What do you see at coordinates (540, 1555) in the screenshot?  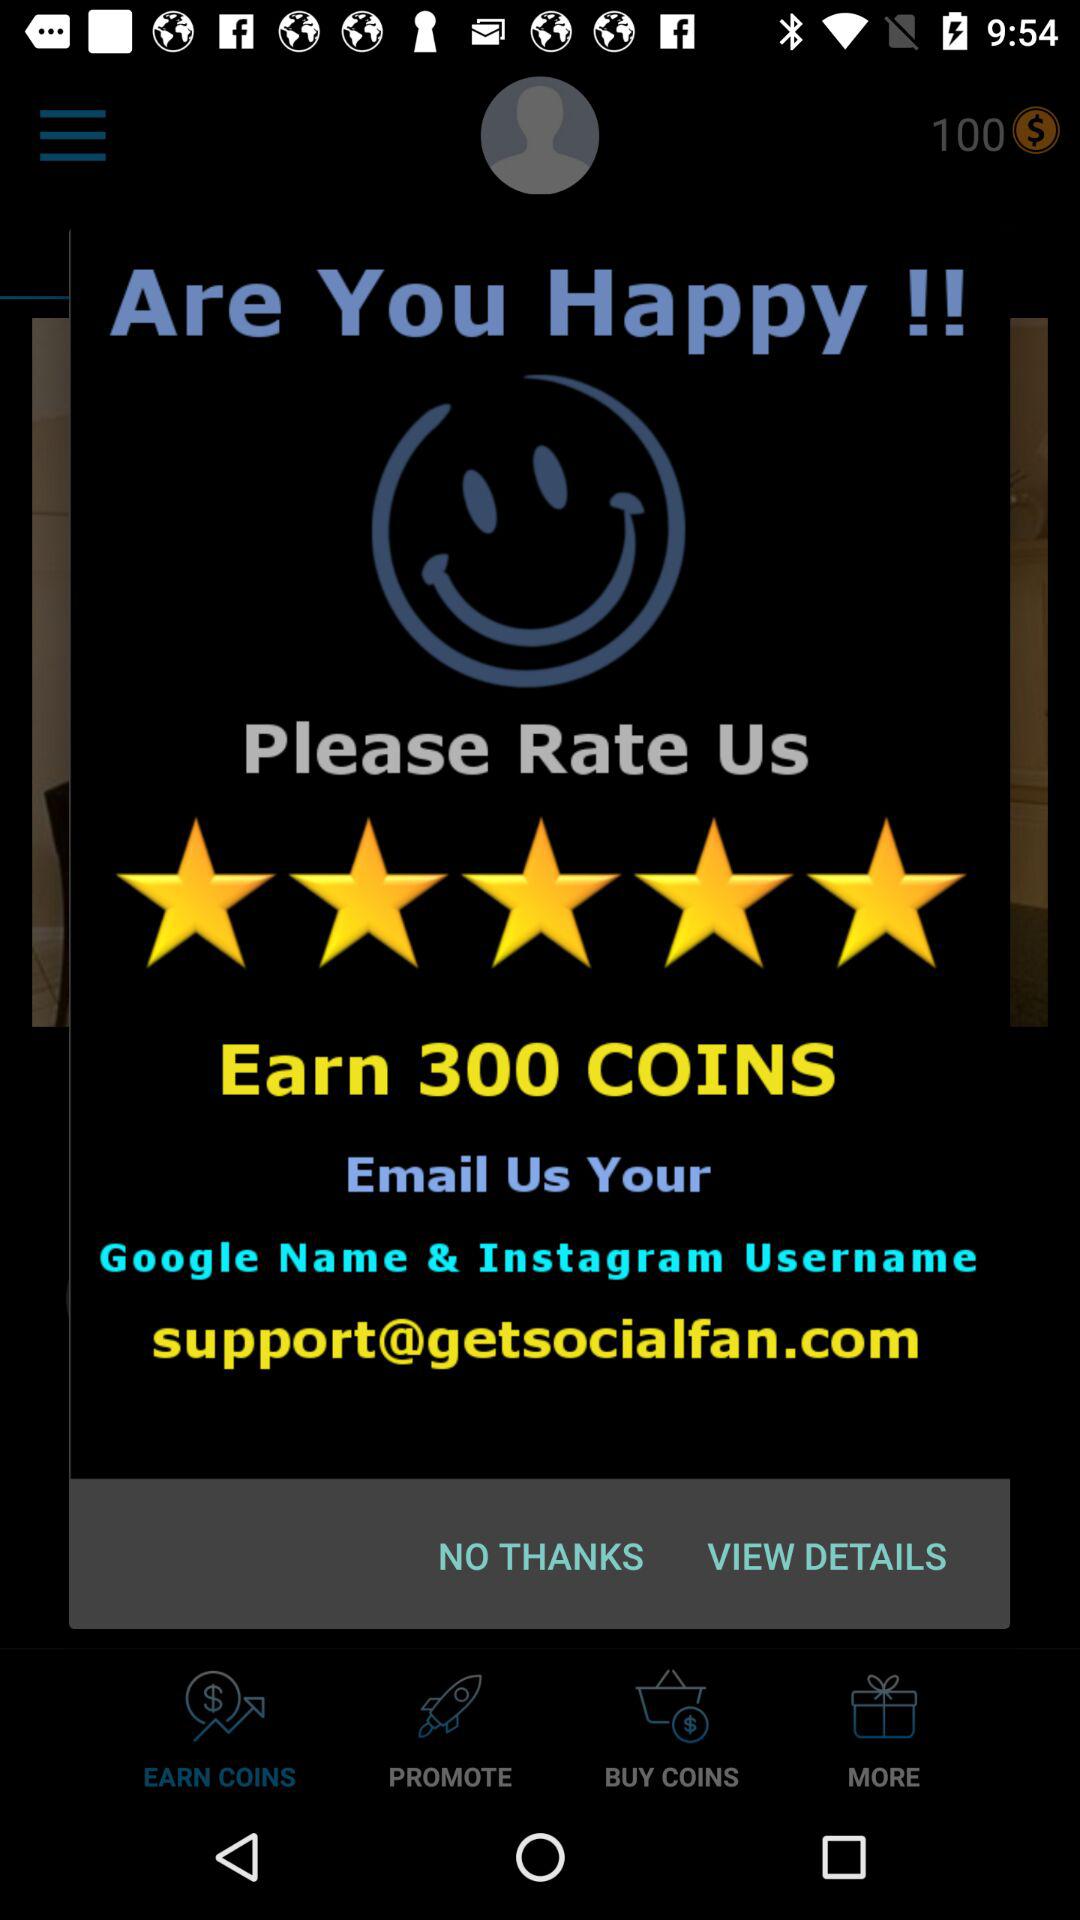 I see `tap the item next to the view details item` at bounding box center [540, 1555].